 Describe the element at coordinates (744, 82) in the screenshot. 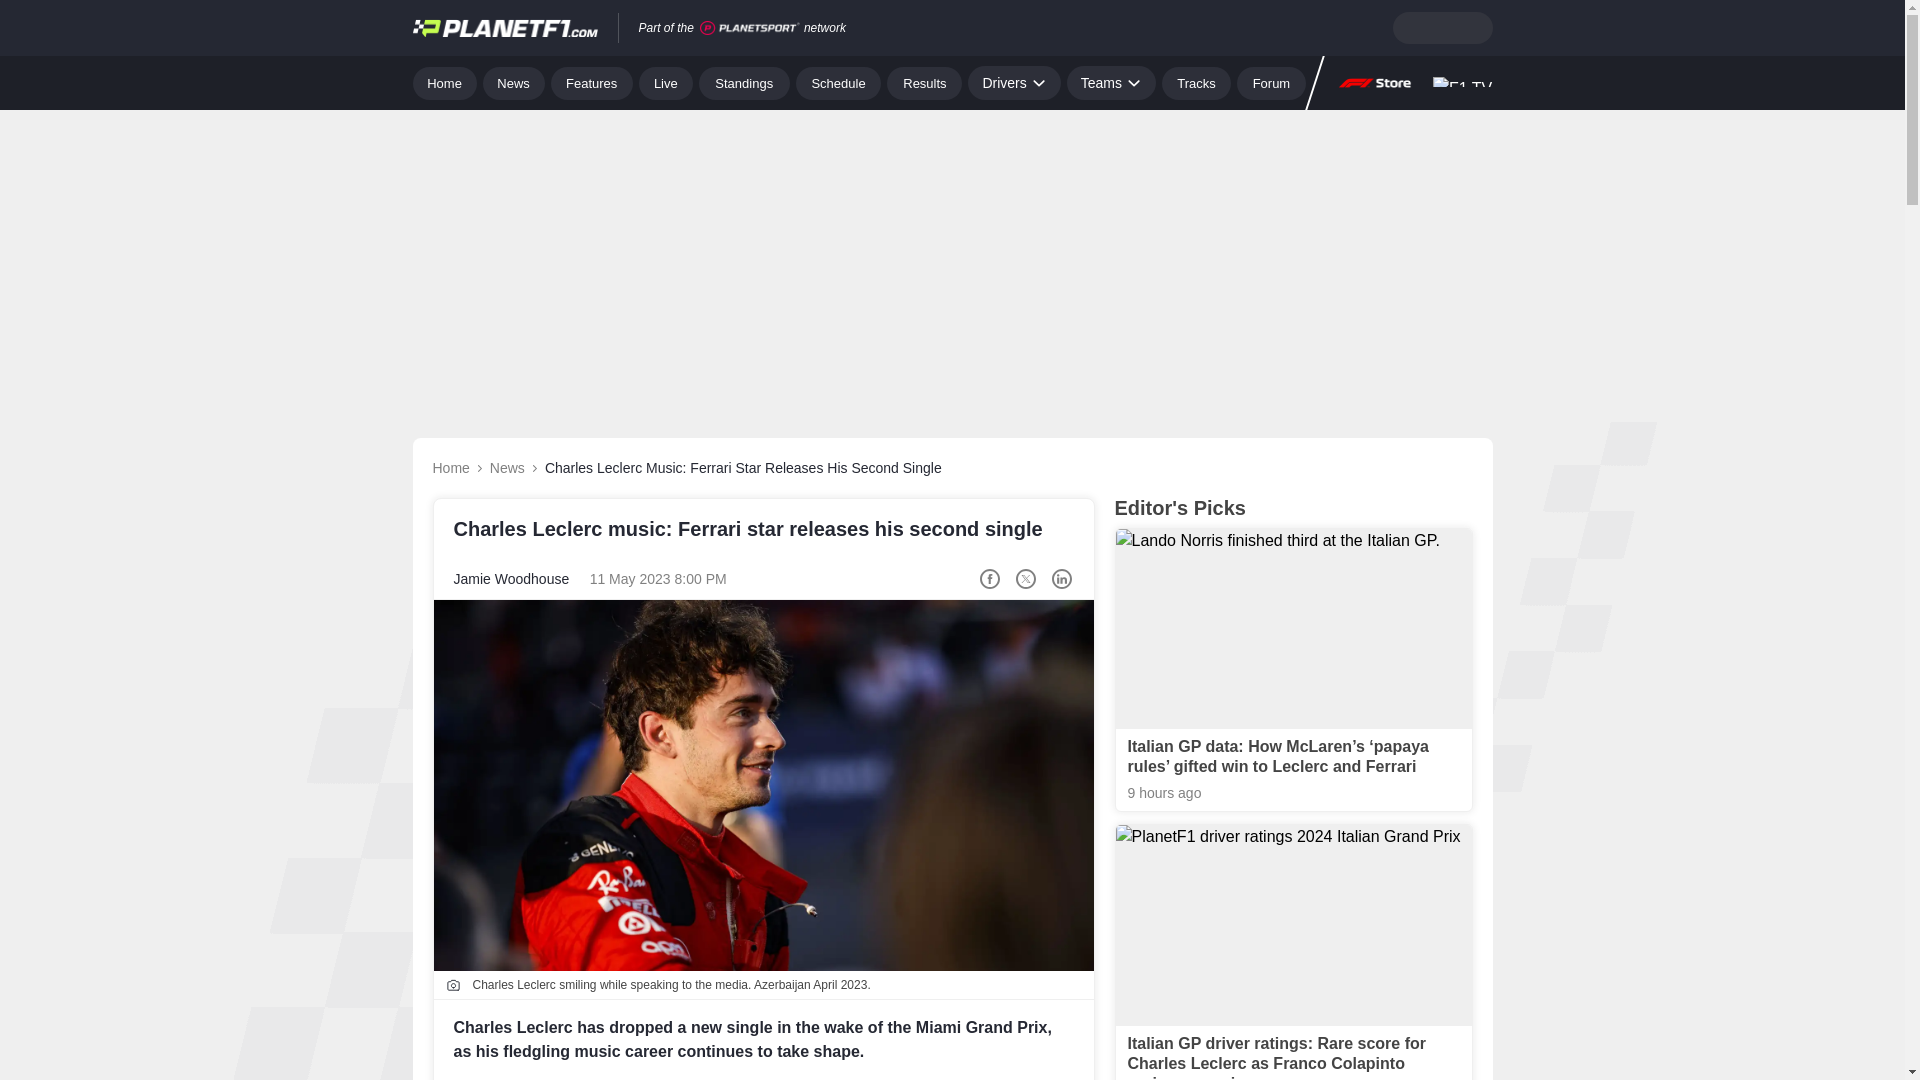

I see `Standings` at that location.